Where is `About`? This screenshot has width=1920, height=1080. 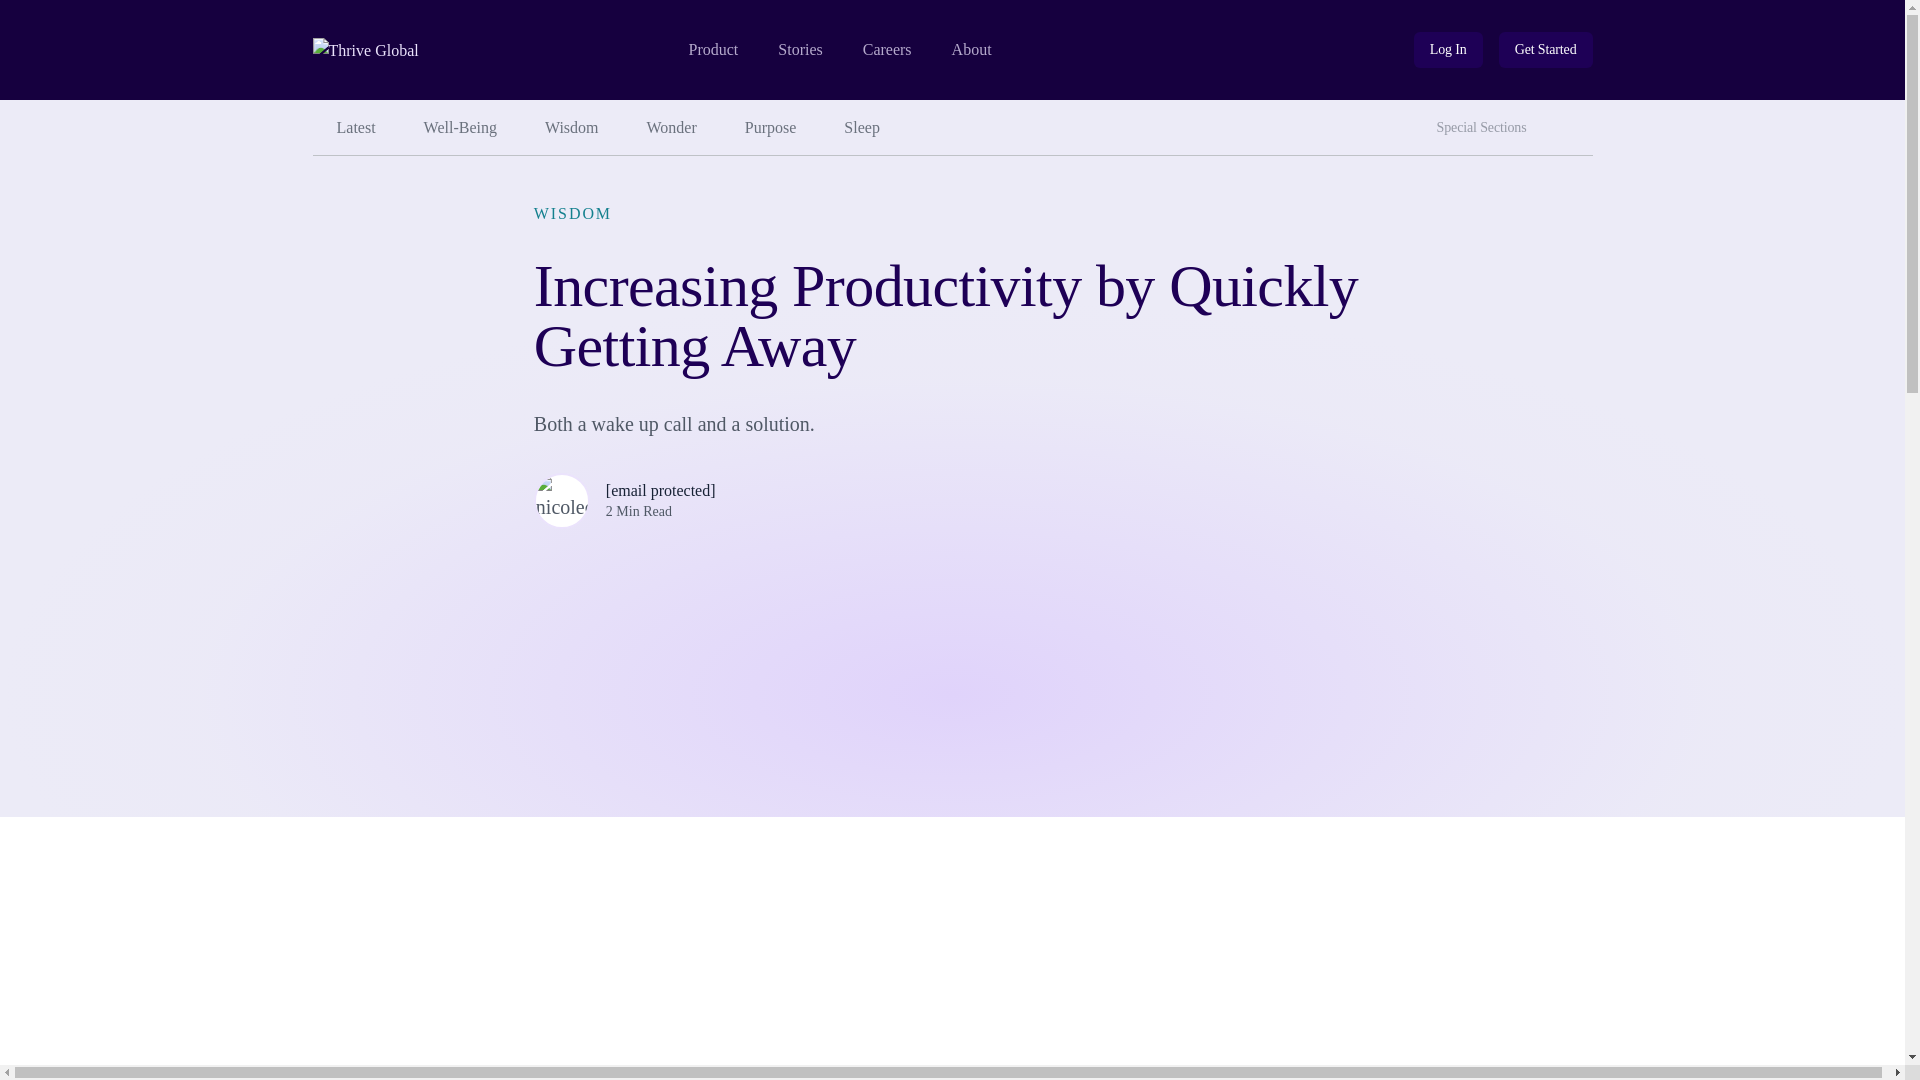 About is located at coordinates (771, 128).